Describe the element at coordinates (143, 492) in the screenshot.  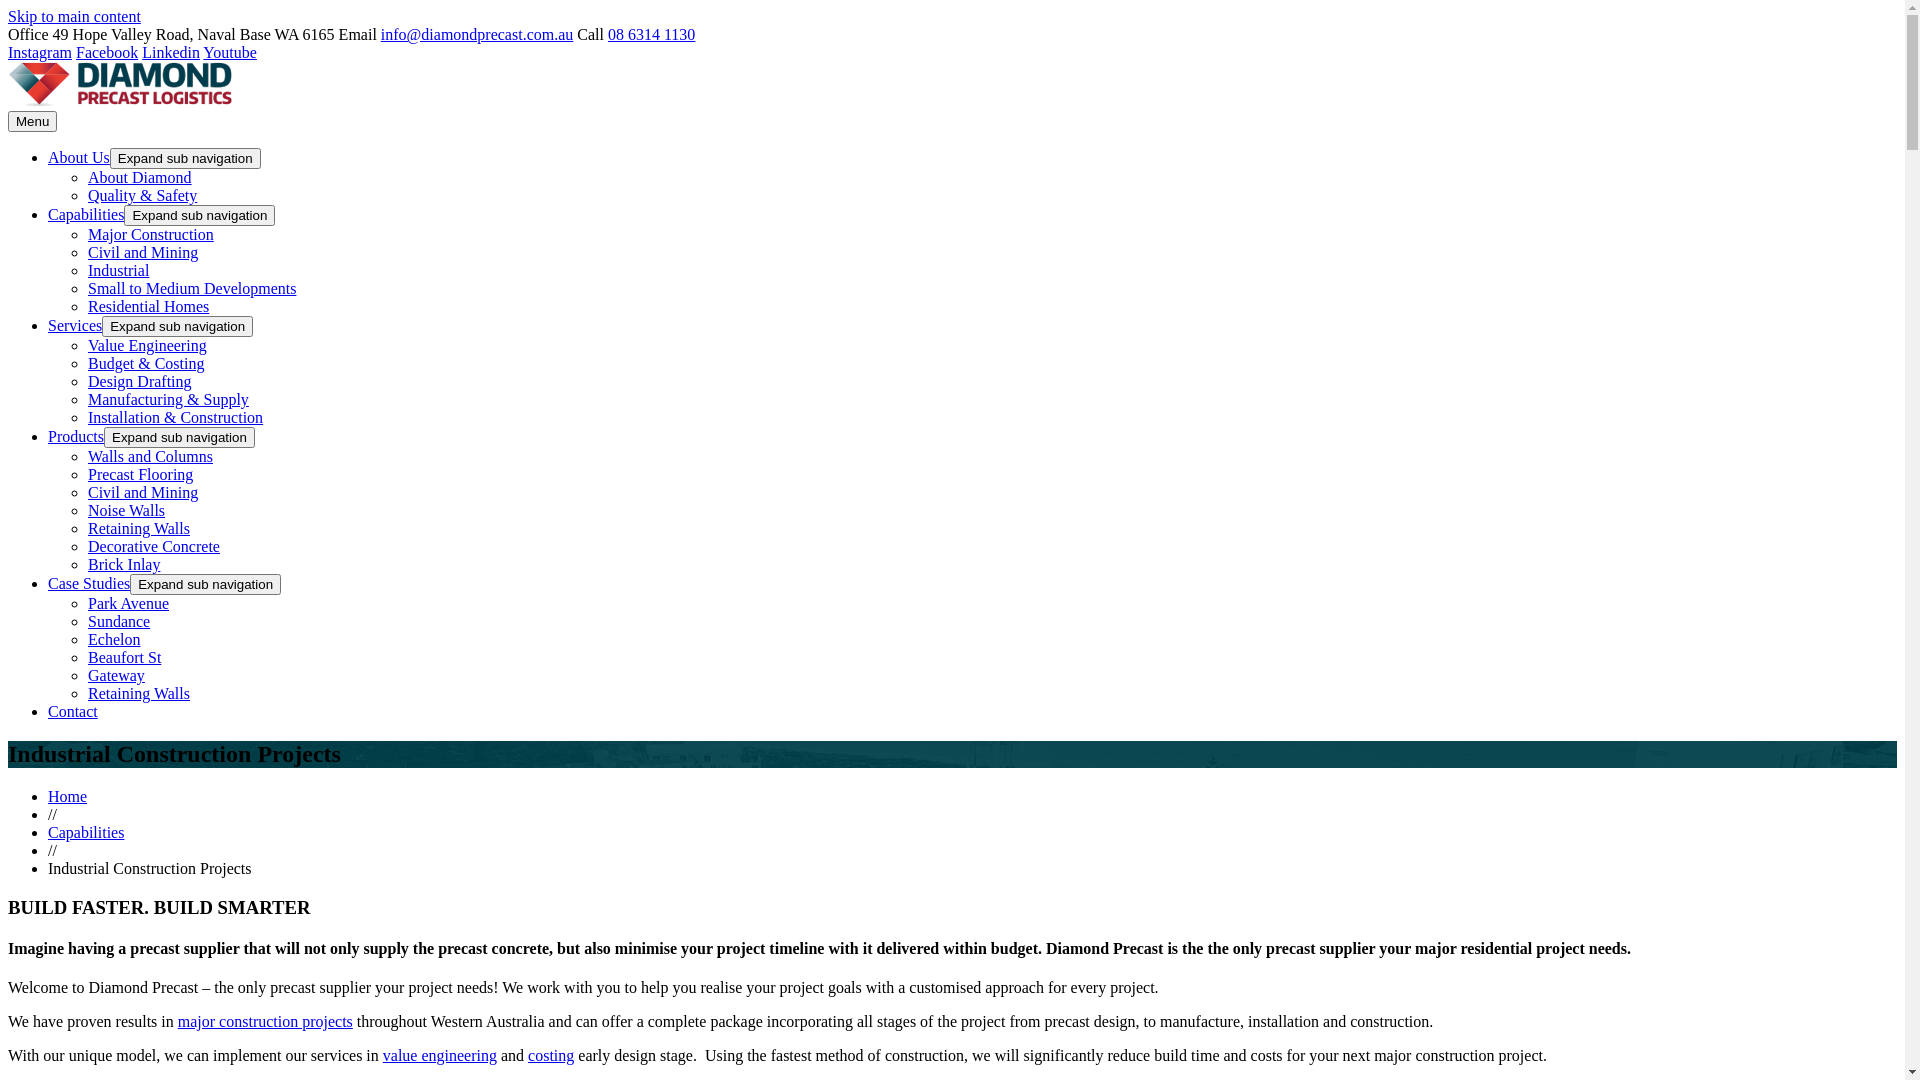
I see `Civil and Mining` at that location.